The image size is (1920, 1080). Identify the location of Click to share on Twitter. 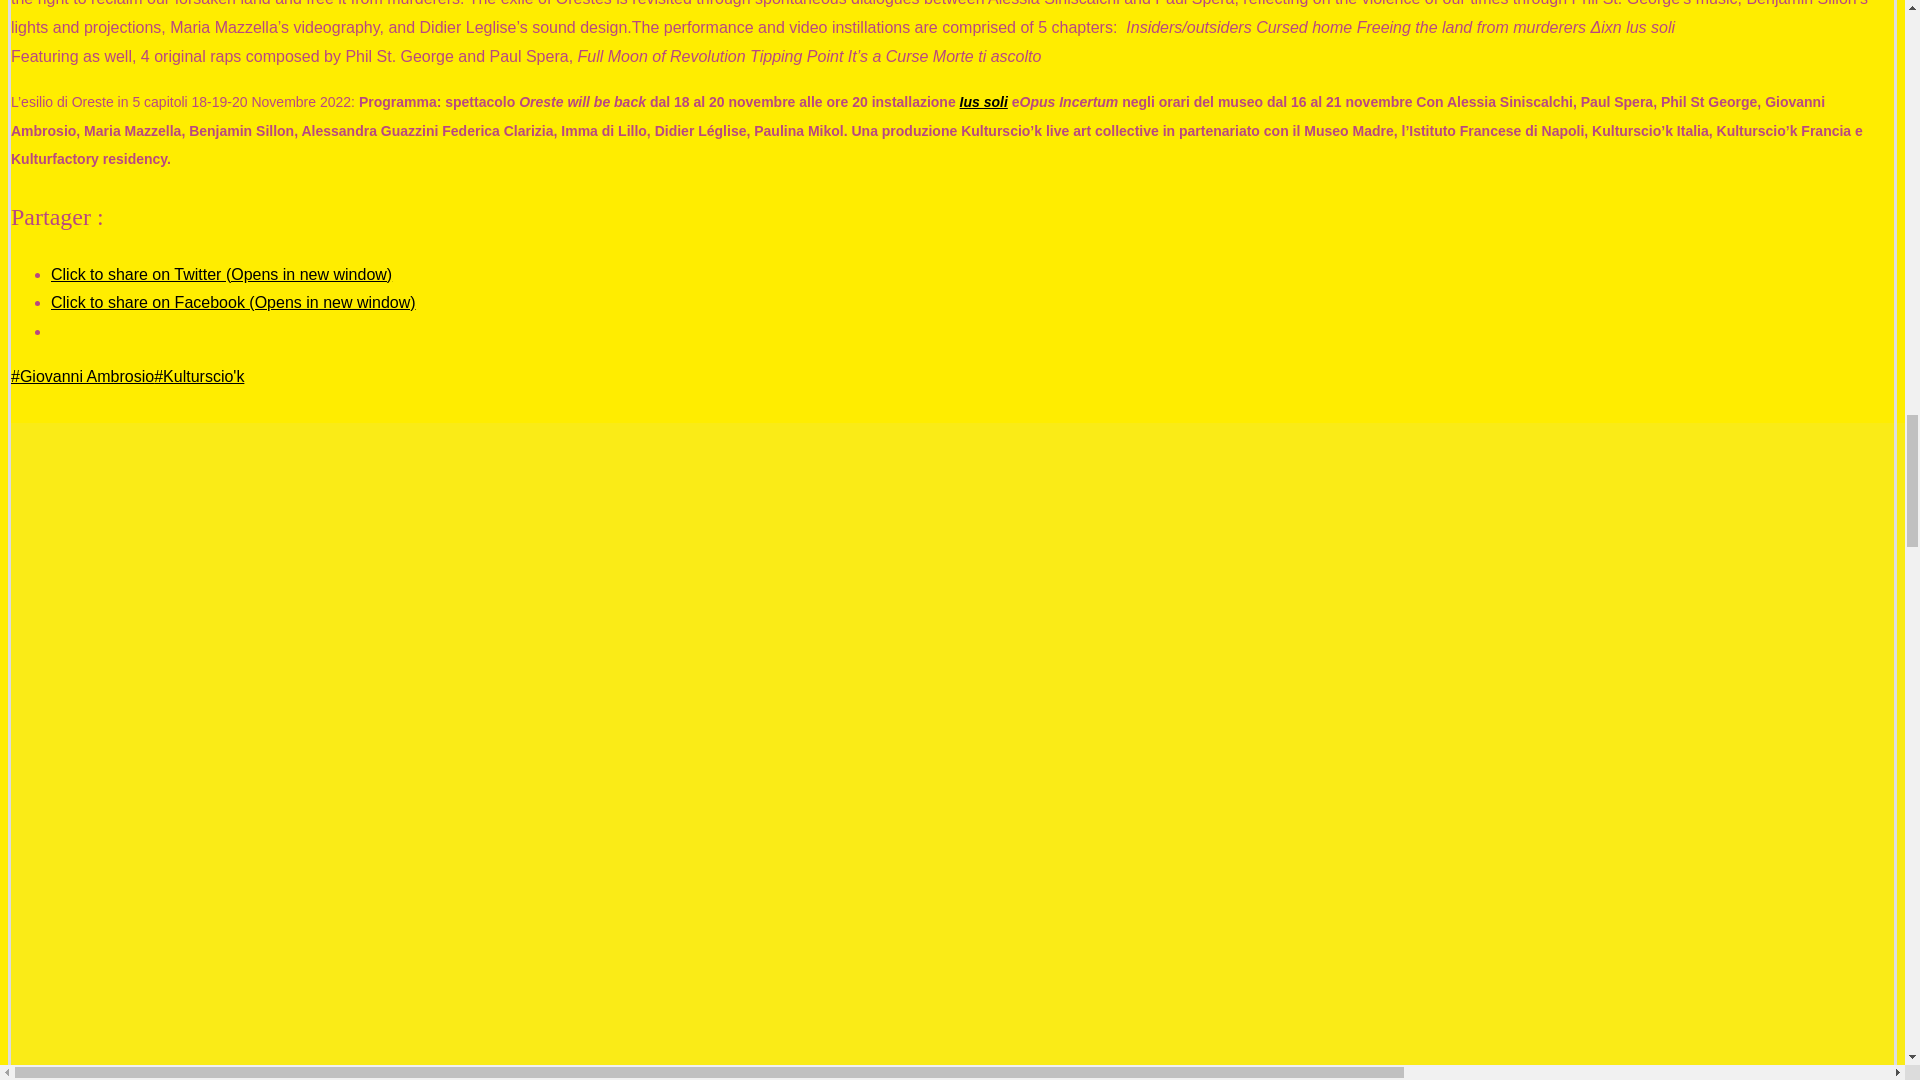
(221, 274).